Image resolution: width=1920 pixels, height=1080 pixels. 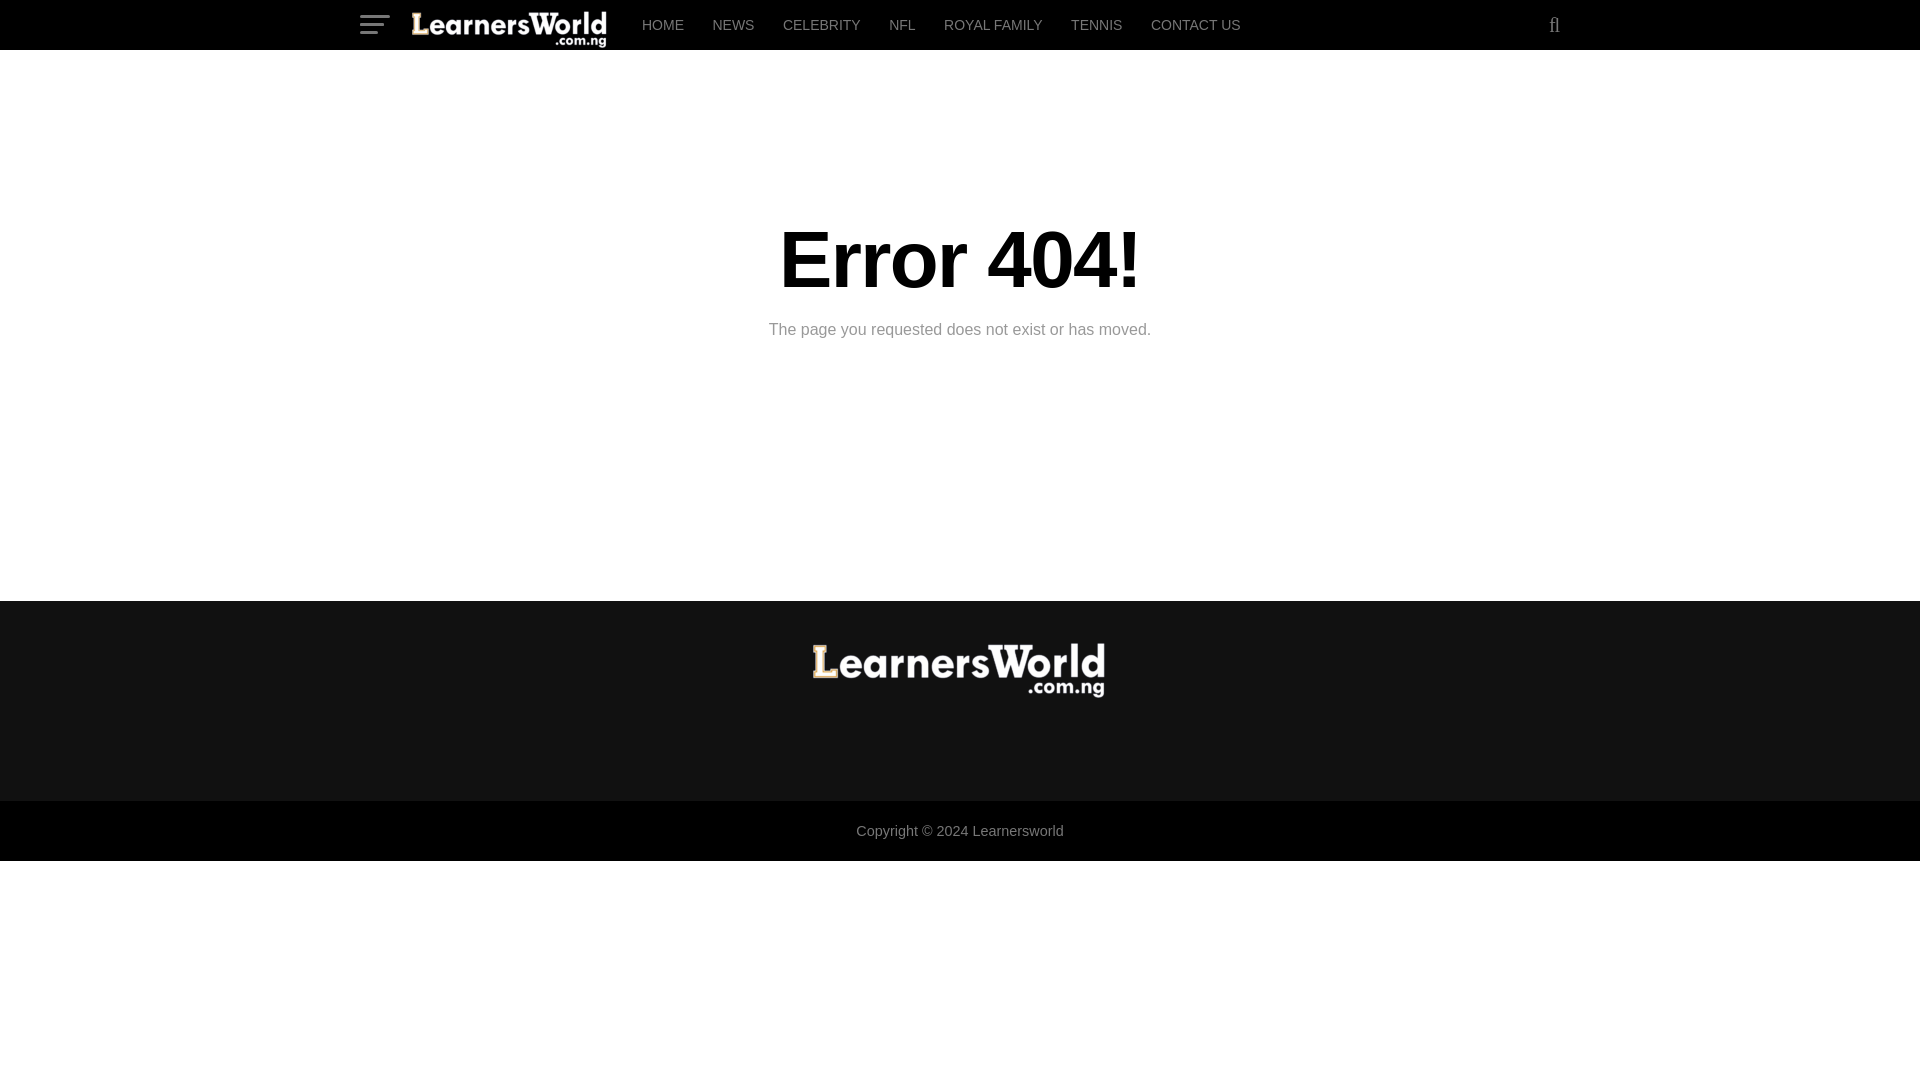 I want to click on ROYAL FAMILY, so click(x=992, y=24).